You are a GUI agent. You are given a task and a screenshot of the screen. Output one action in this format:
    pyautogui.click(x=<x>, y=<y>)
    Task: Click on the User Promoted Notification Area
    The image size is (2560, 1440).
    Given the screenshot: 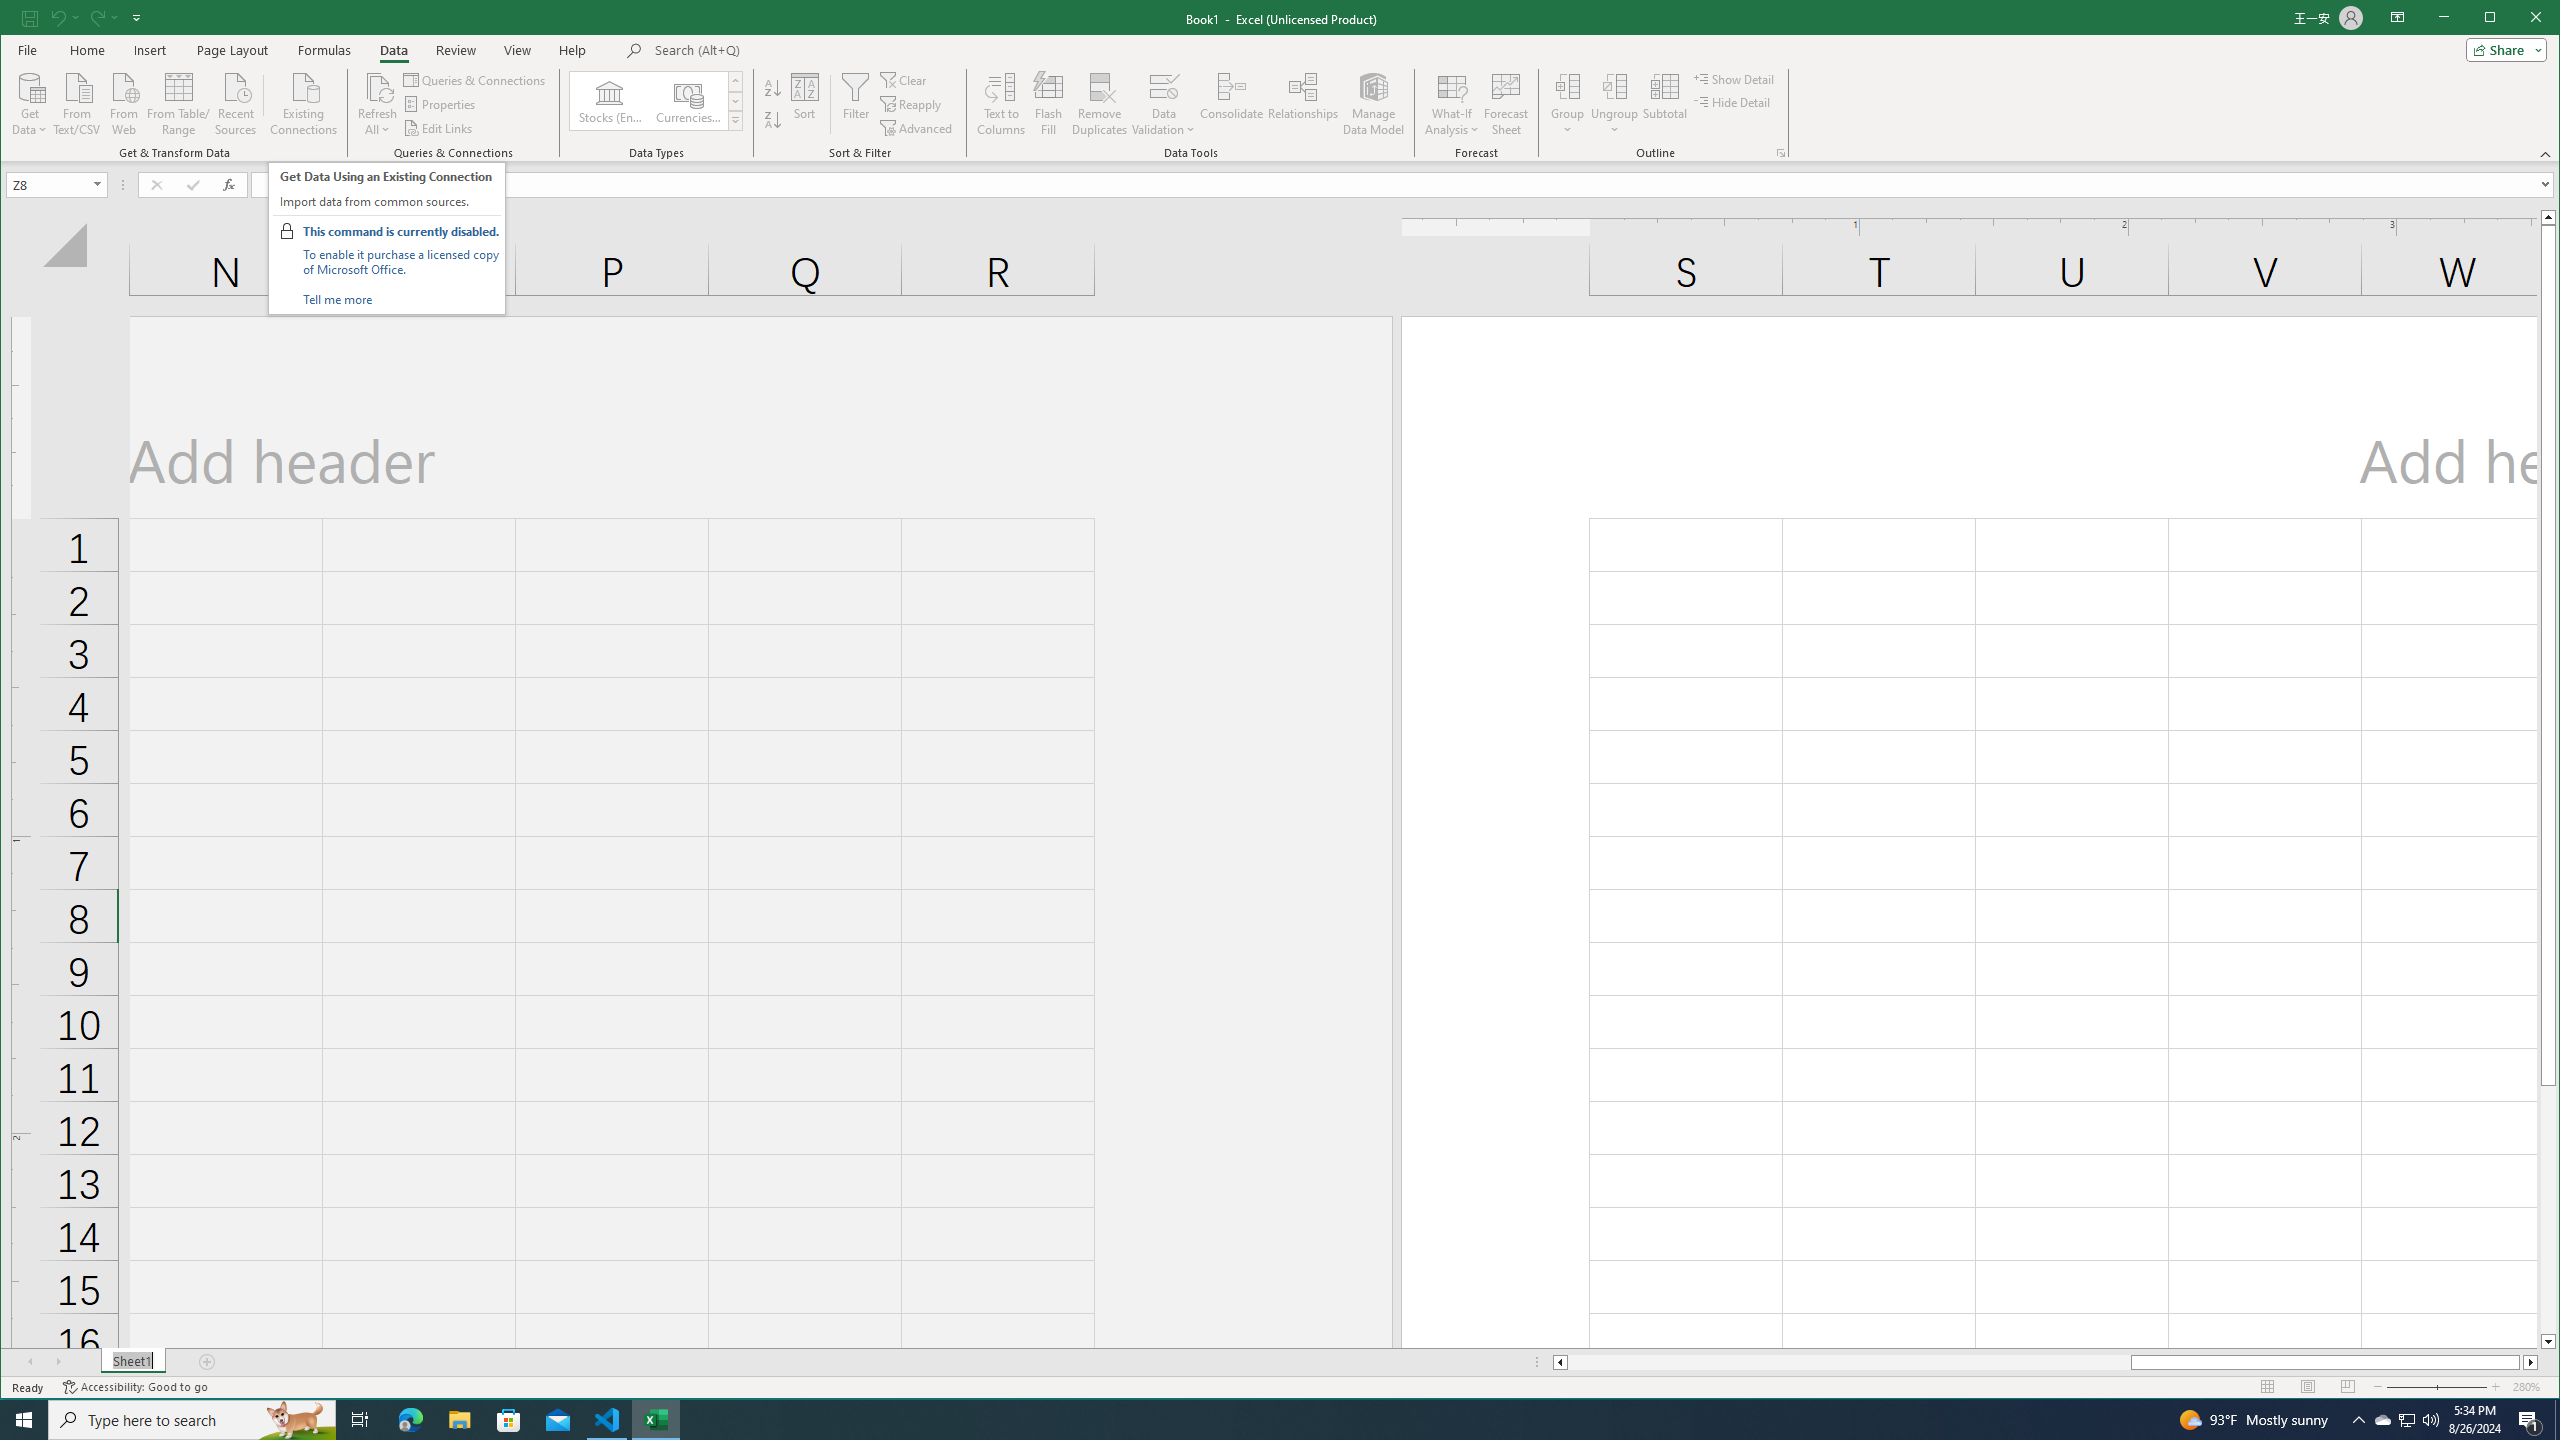 What is the action you would take?
    pyautogui.click(x=2406, y=1420)
    